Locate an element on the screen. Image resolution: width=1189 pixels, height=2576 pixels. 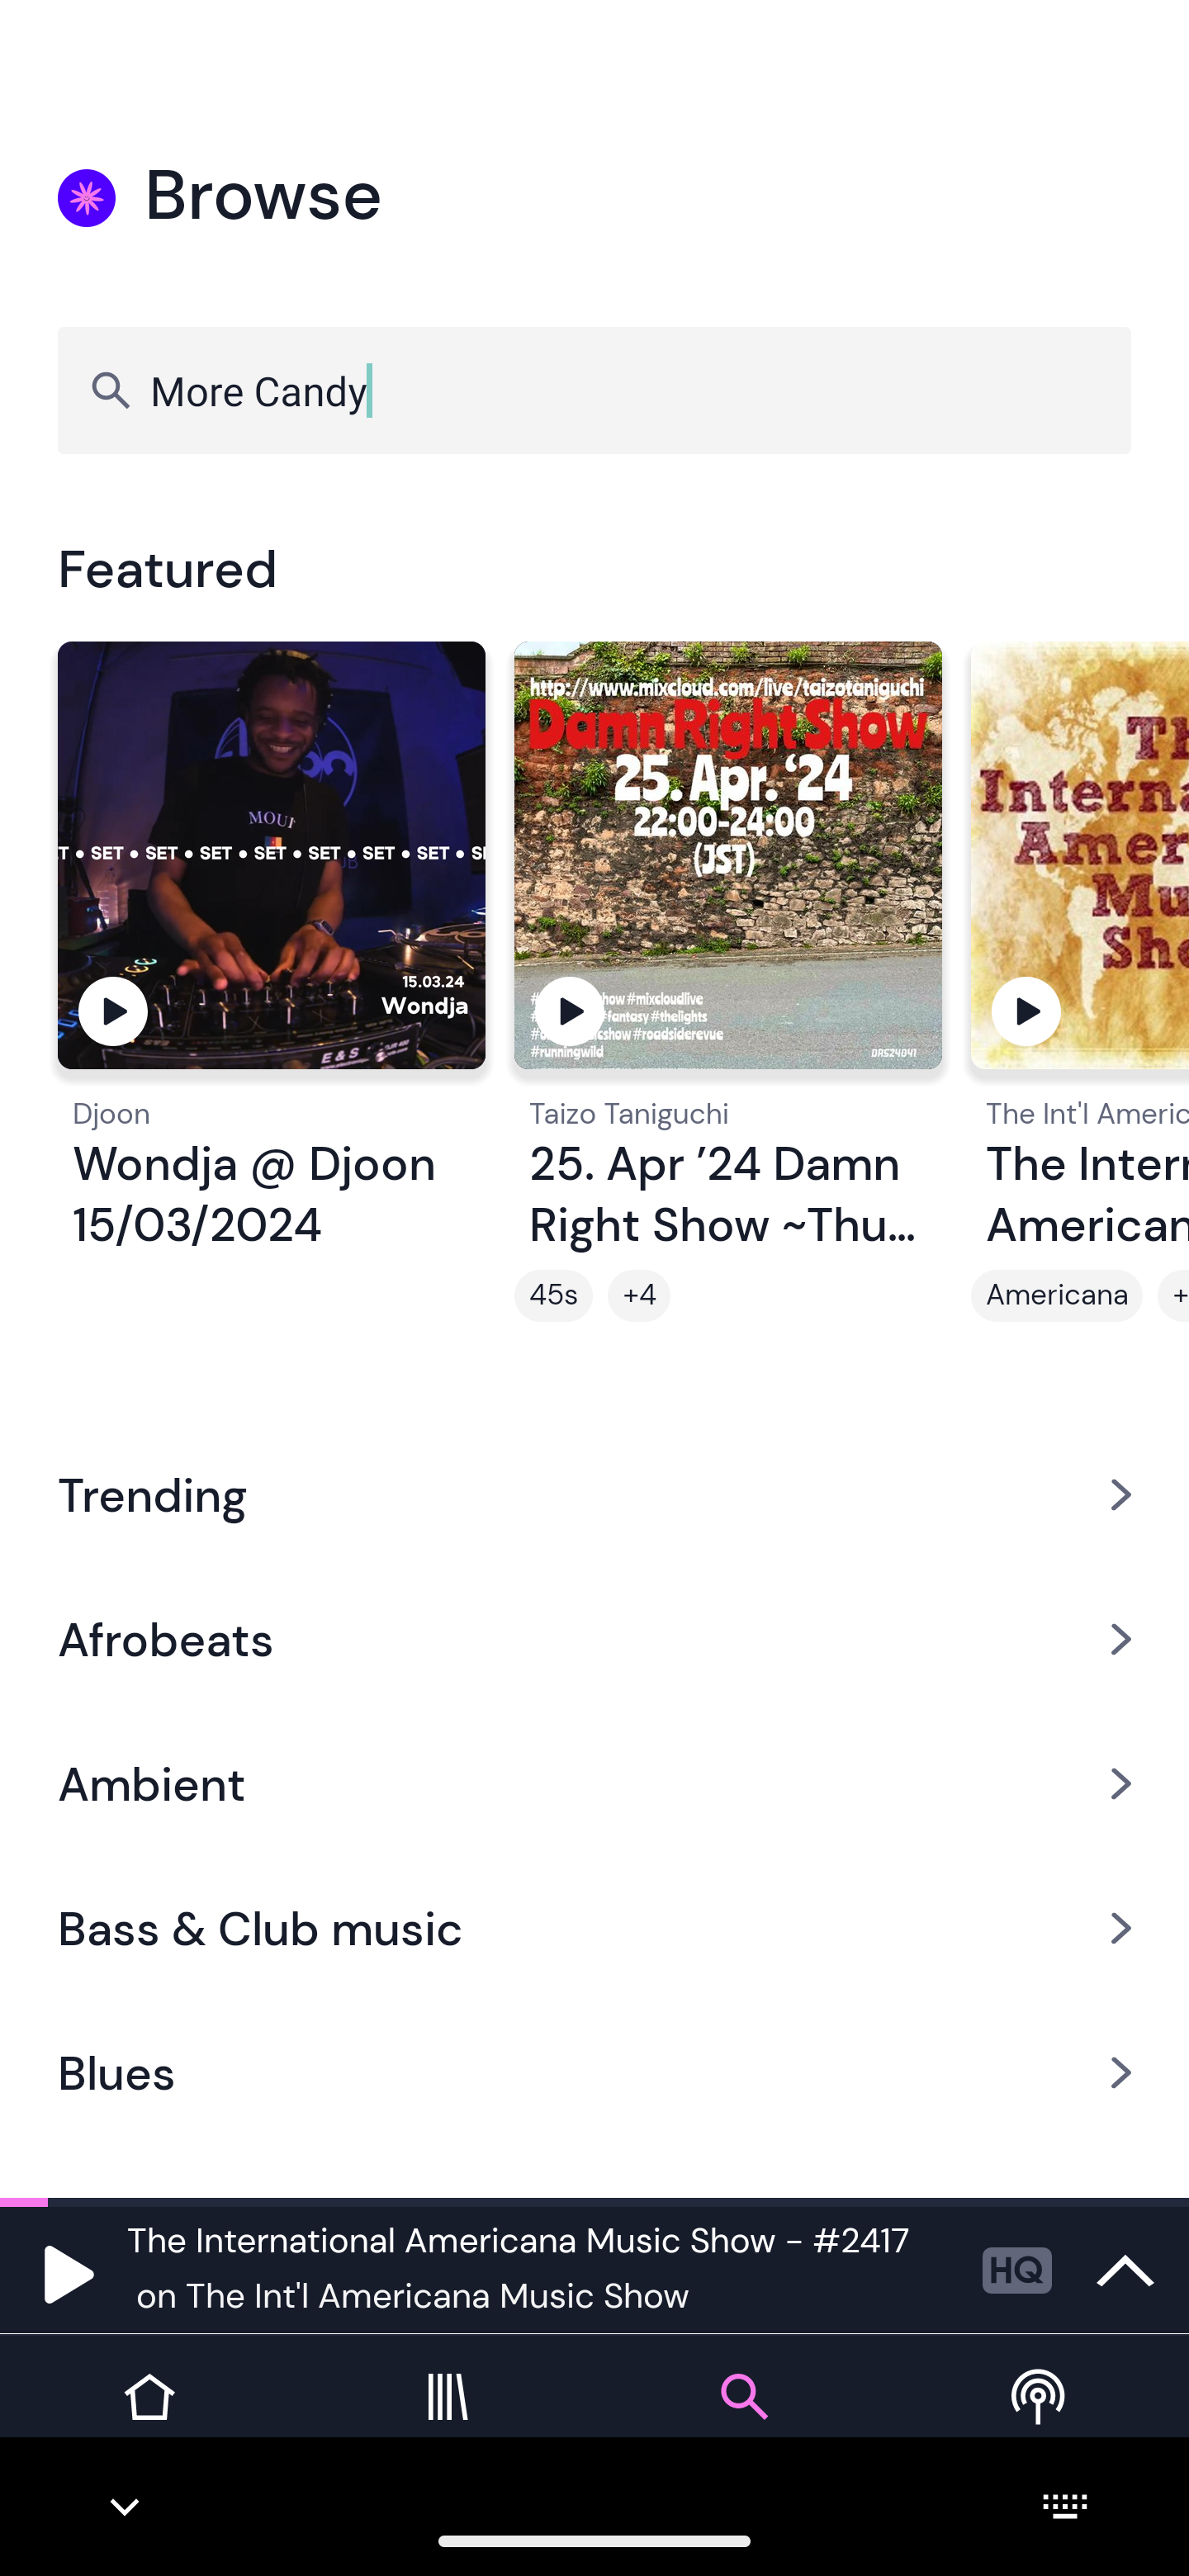
More Candy is located at coordinates (594, 390).